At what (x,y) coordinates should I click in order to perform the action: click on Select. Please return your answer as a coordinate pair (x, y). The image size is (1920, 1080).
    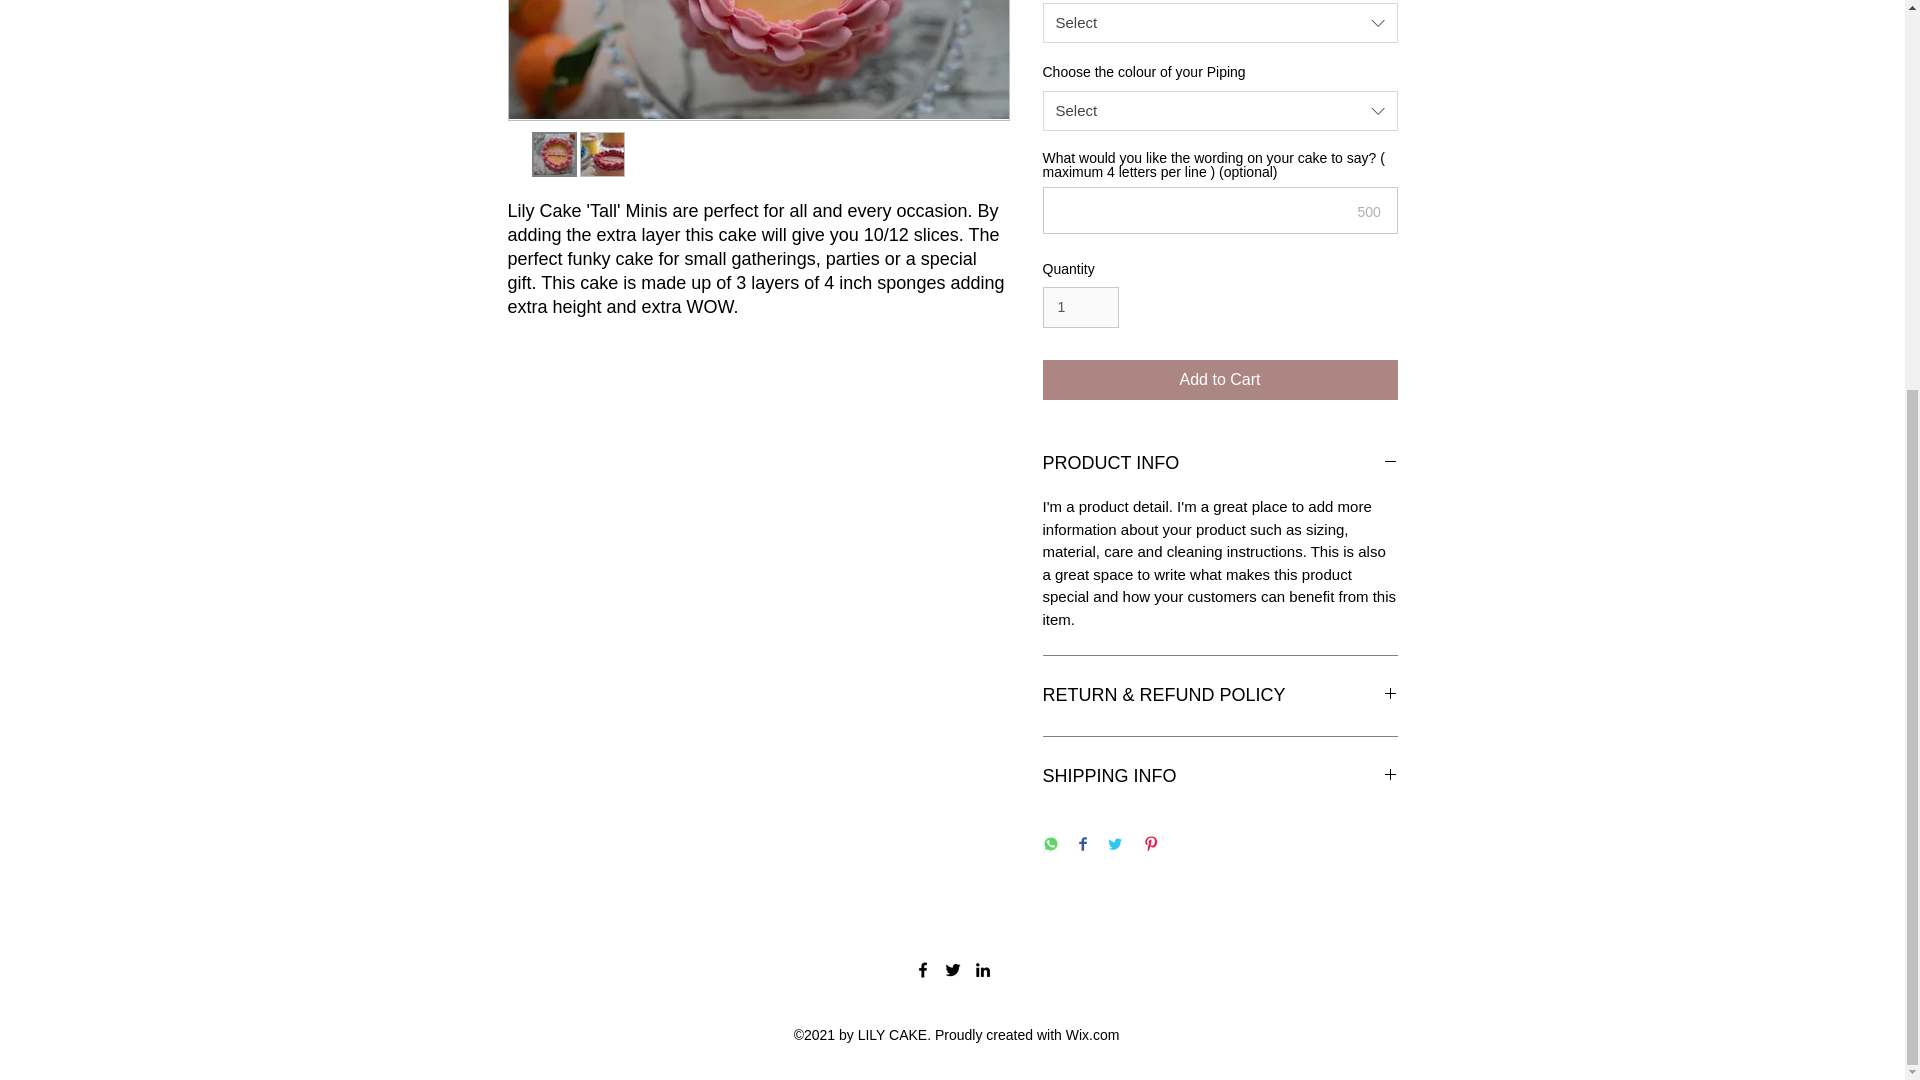
    Looking at the image, I should click on (1220, 23).